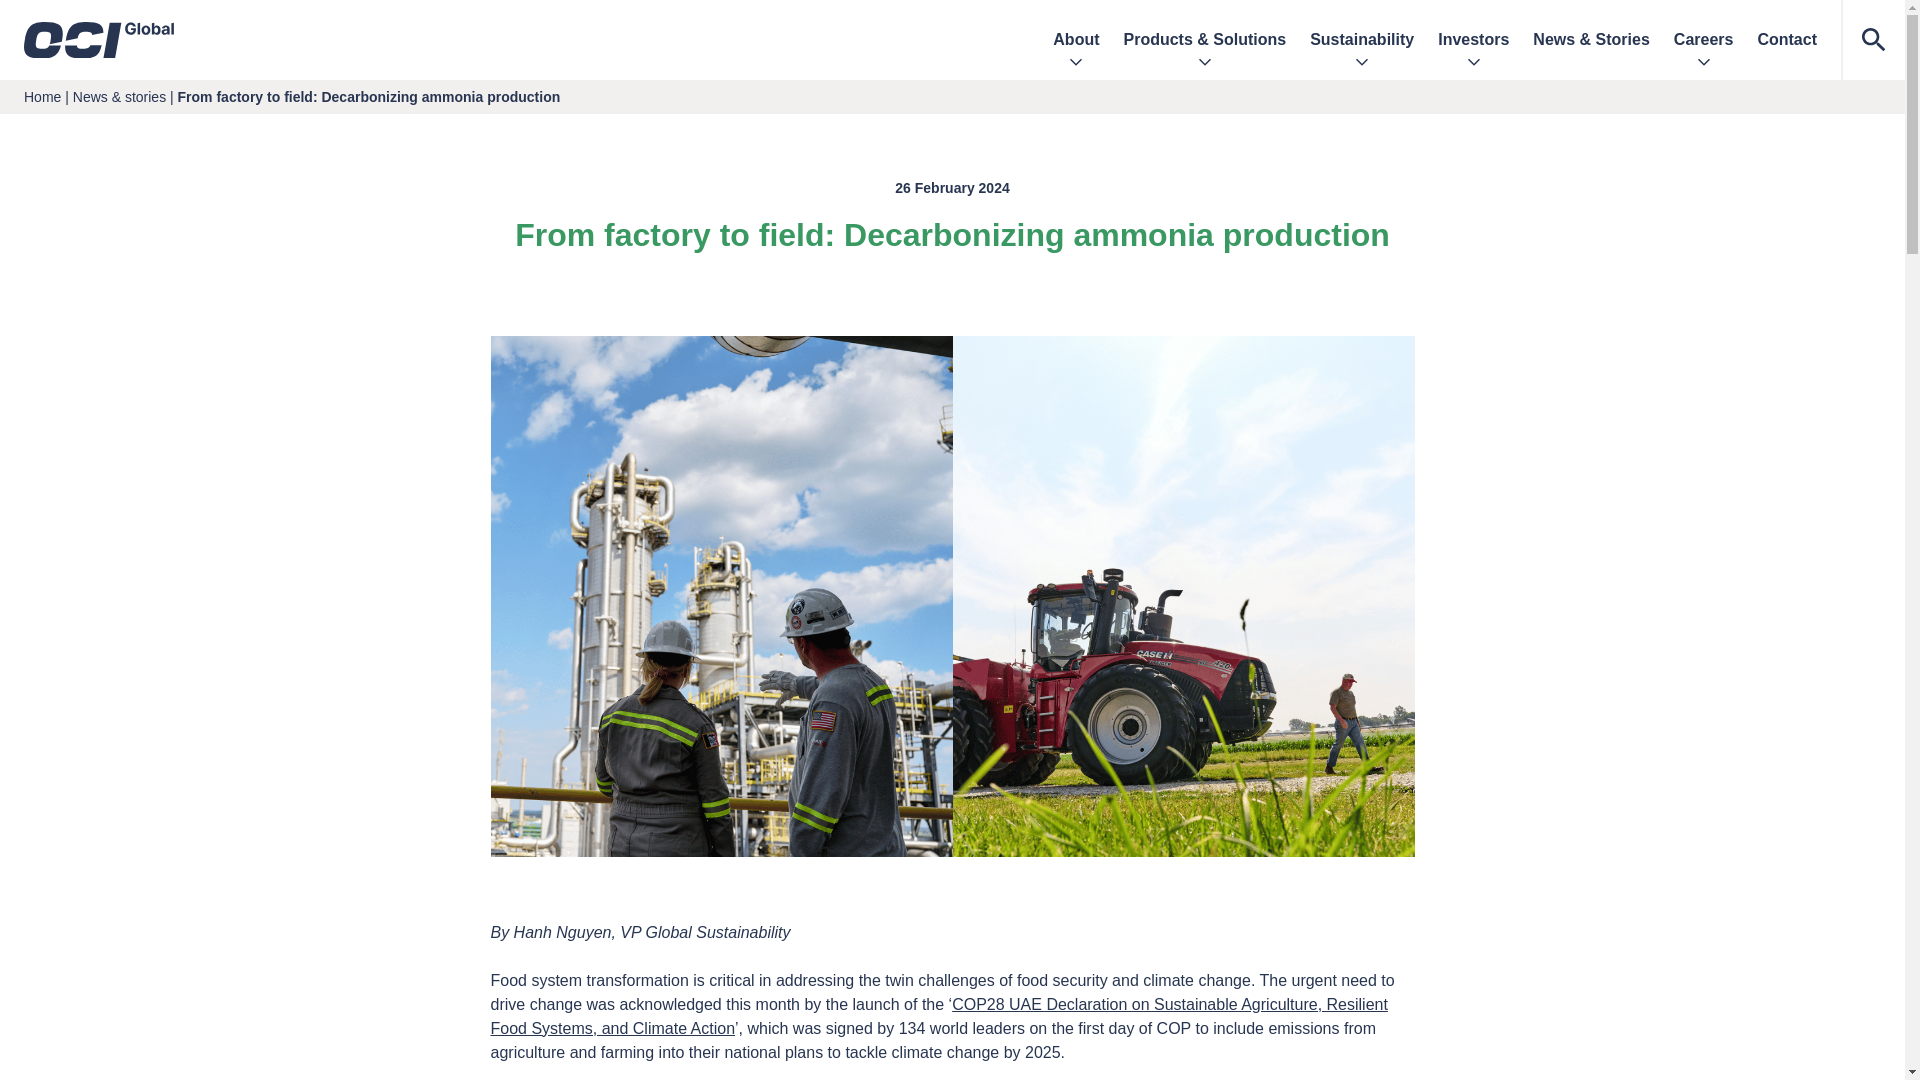 The width and height of the screenshot is (1920, 1080). I want to click on Sustainability, so click(1361, 40).